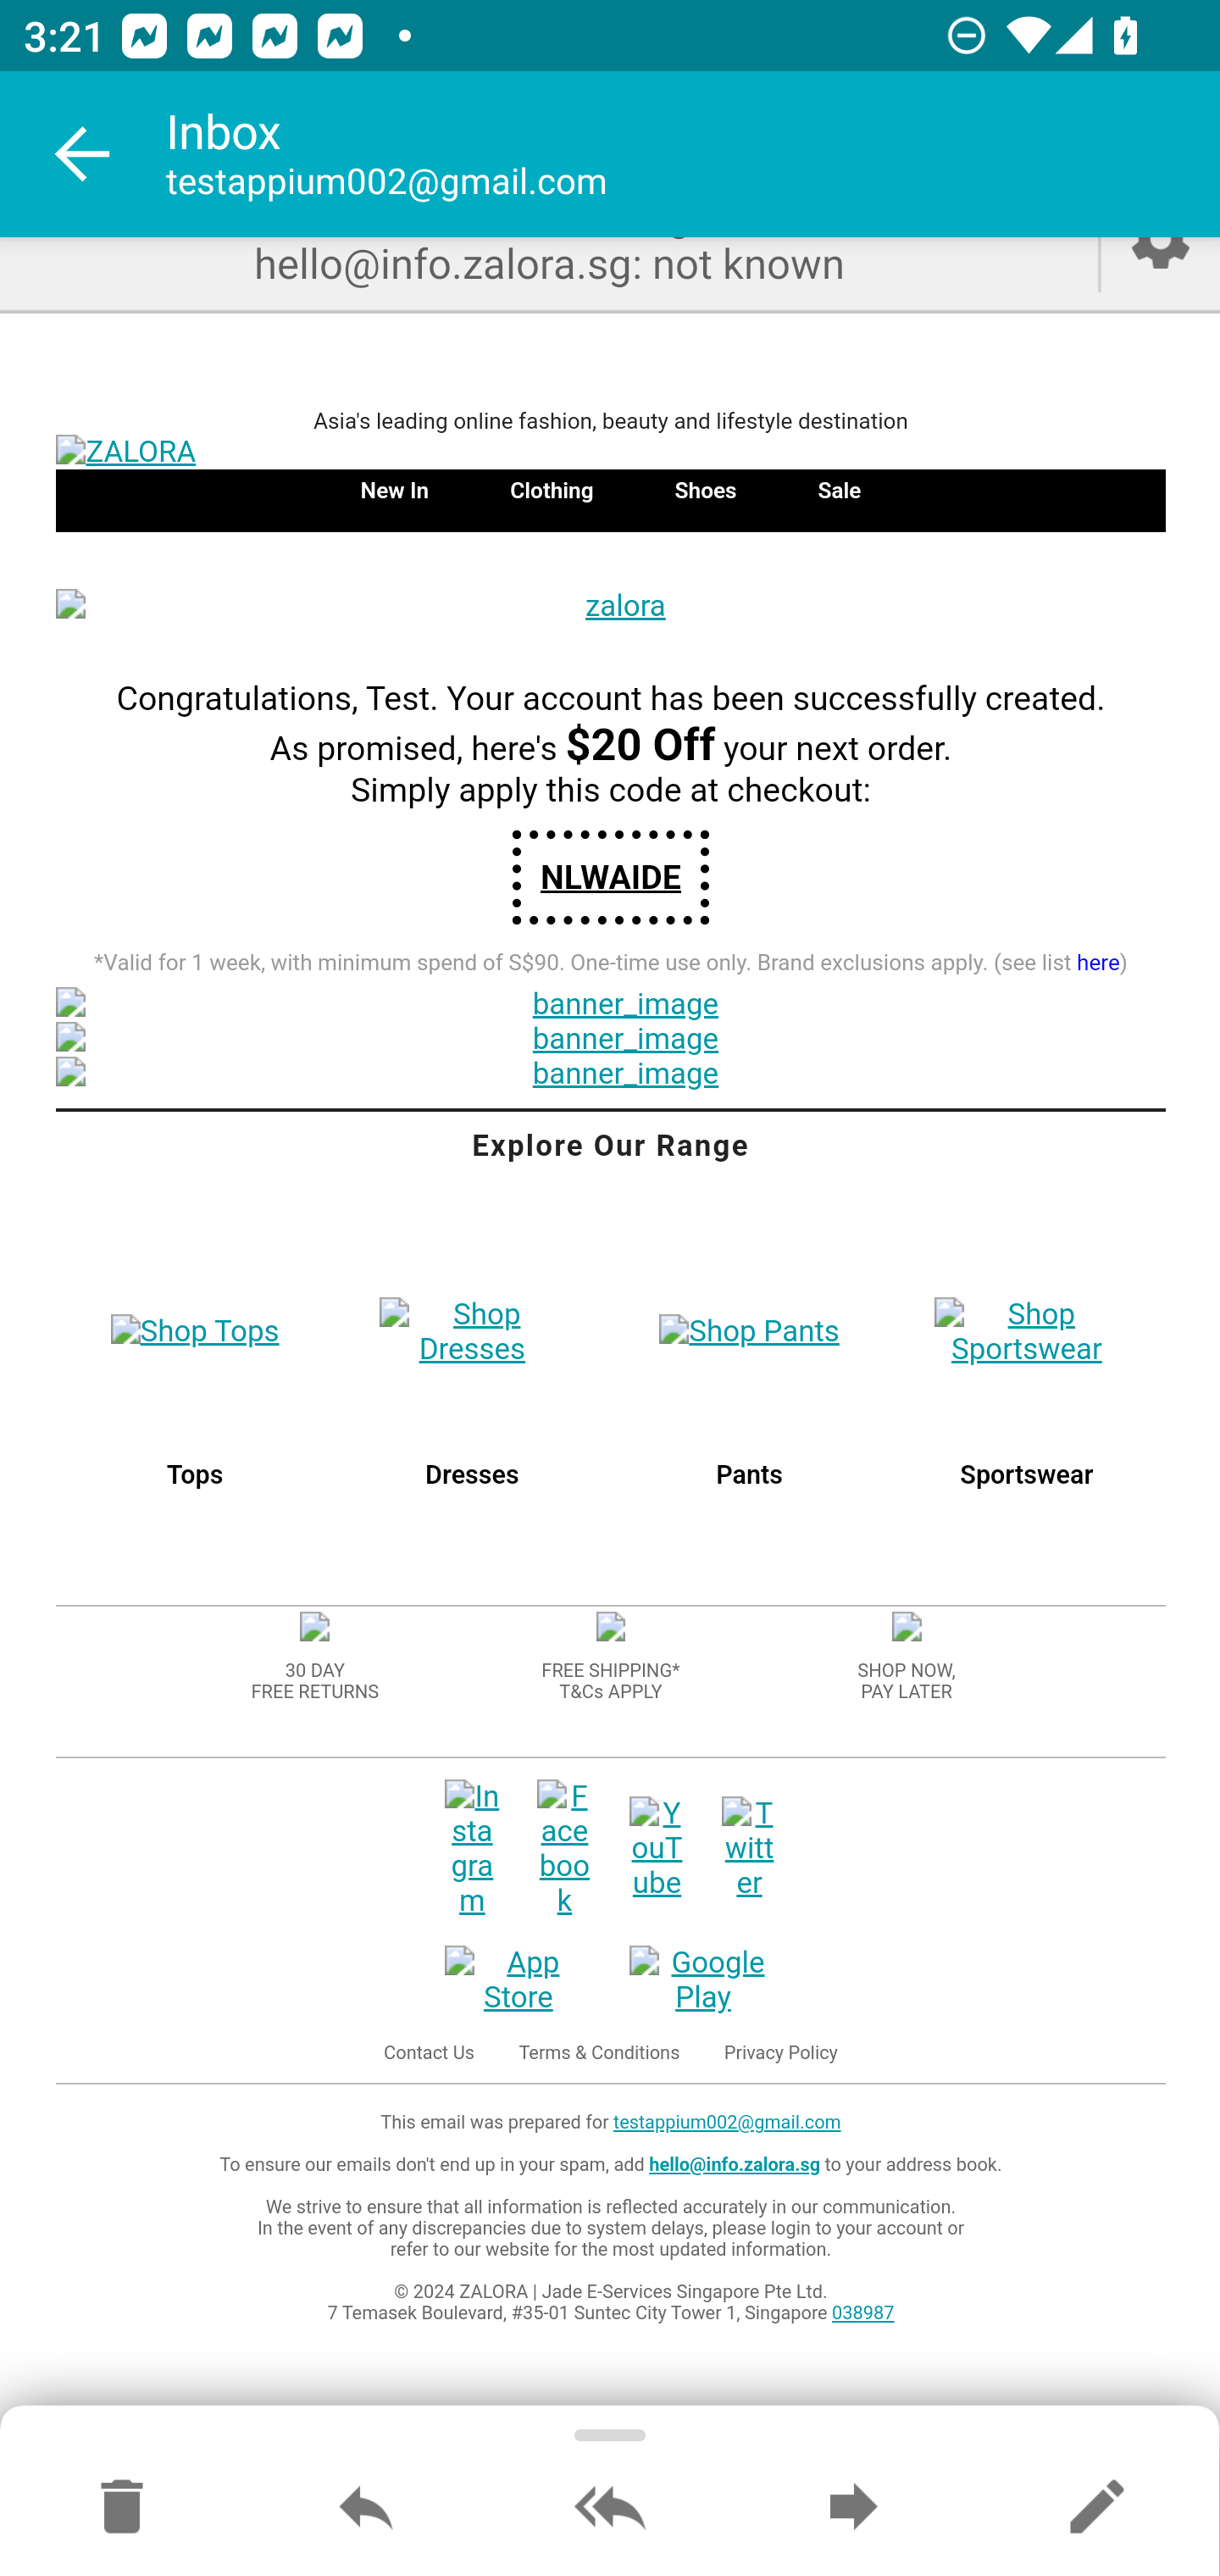 This screenshot has width=1220, height=2576. I want to click on Account setup, so click(1161, 273).